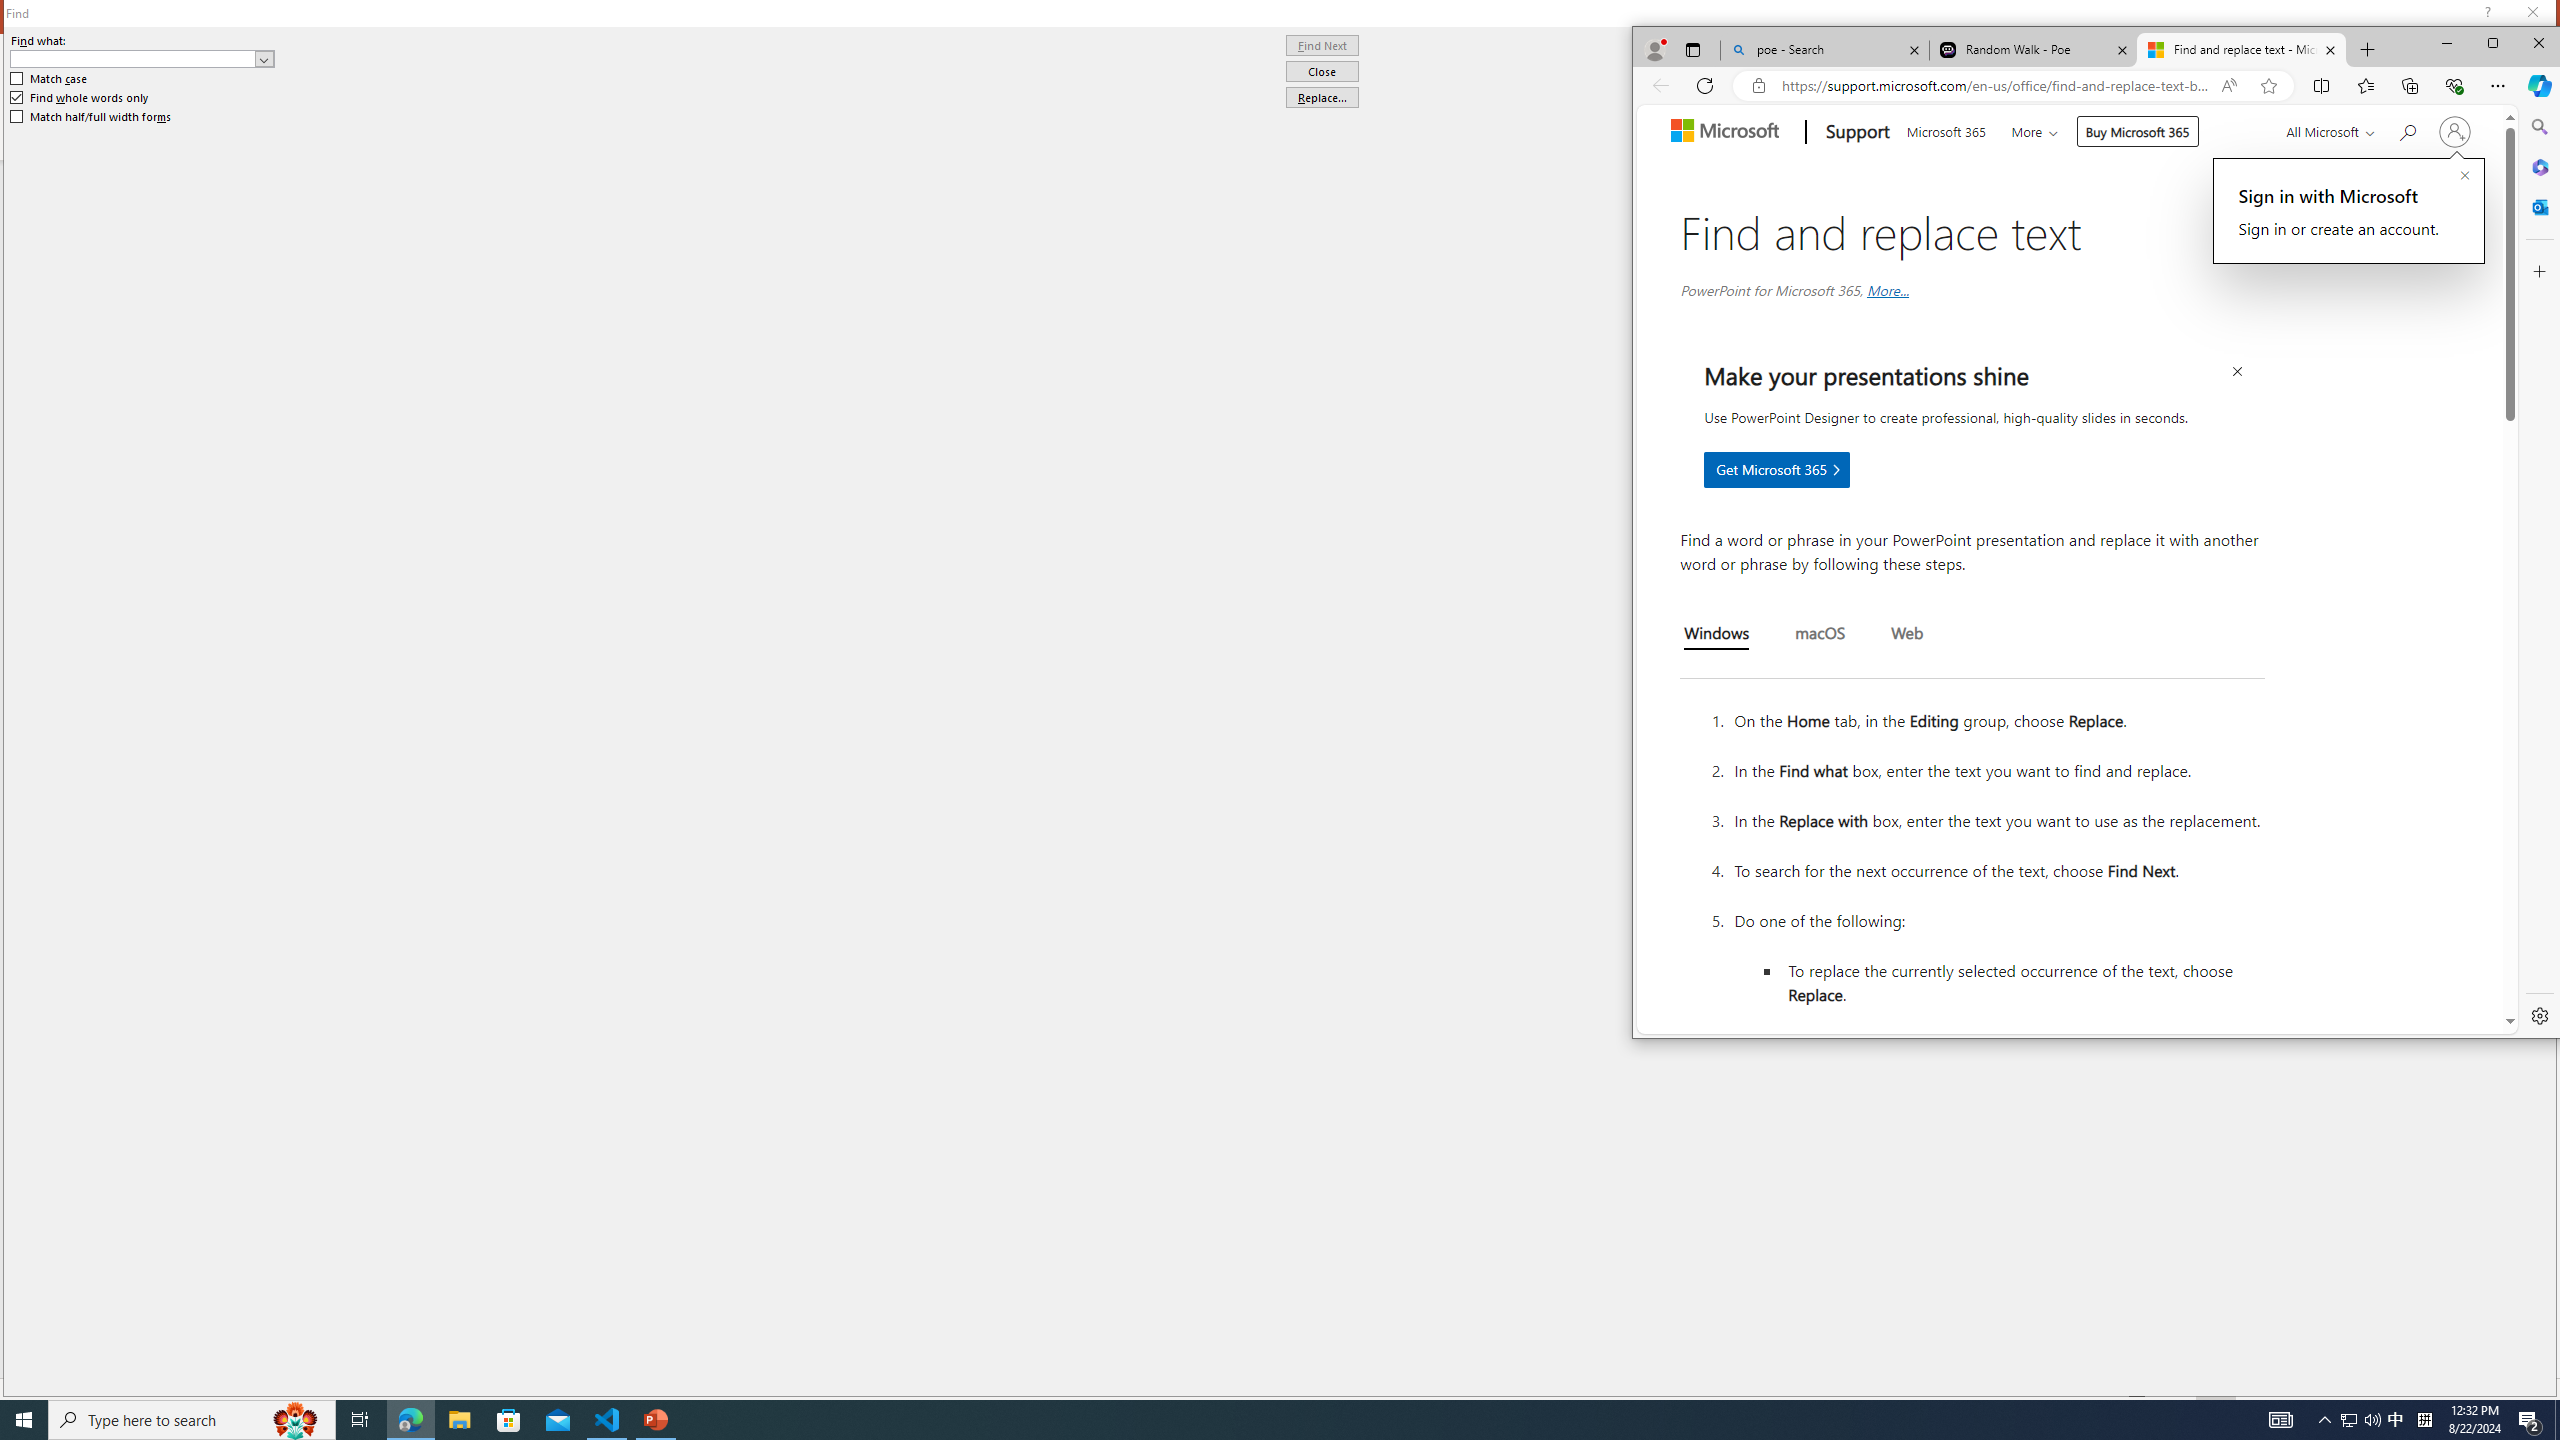  I want to click on Back, so click(1660, 85).